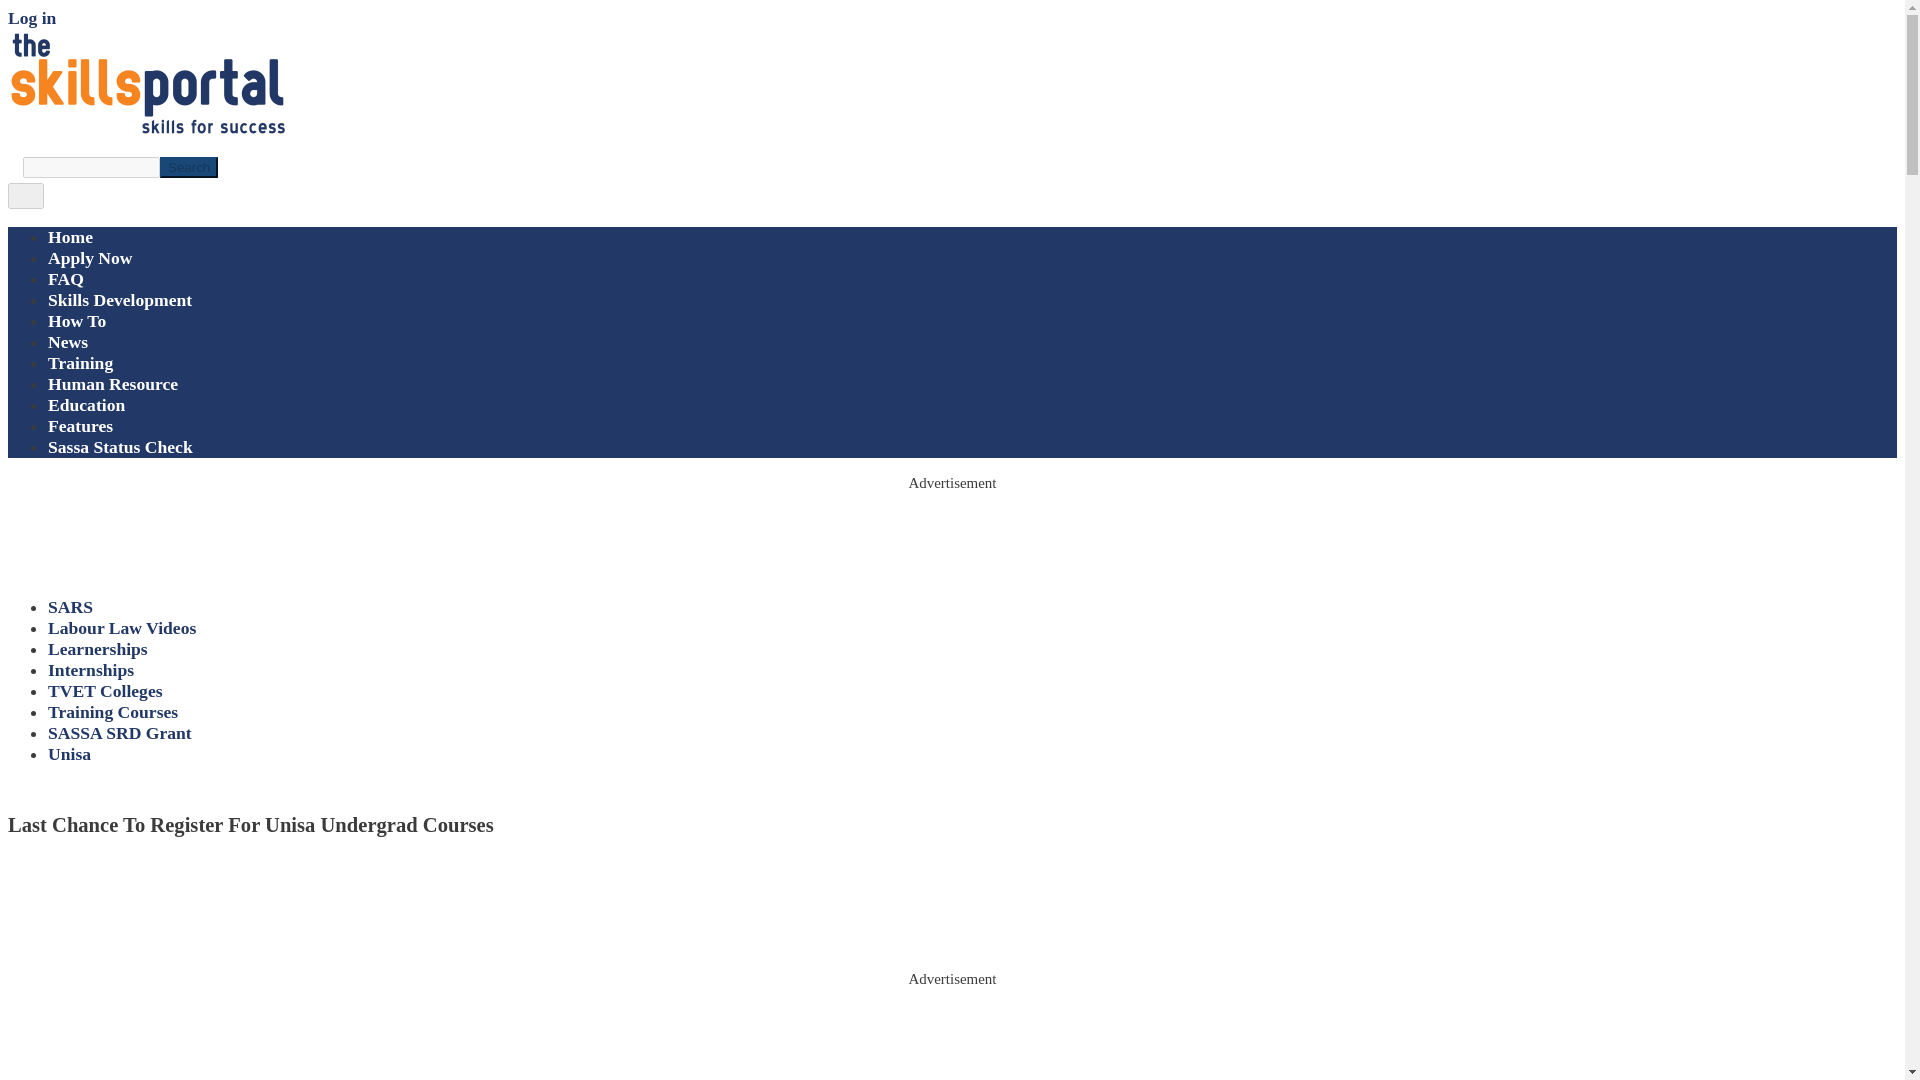 Image resolution: width=1920 pixels, height=1080 pixels. Describe the element at coordinates (120, 732) in the screenshot. I see `SASSA SRD Grant` at that location.